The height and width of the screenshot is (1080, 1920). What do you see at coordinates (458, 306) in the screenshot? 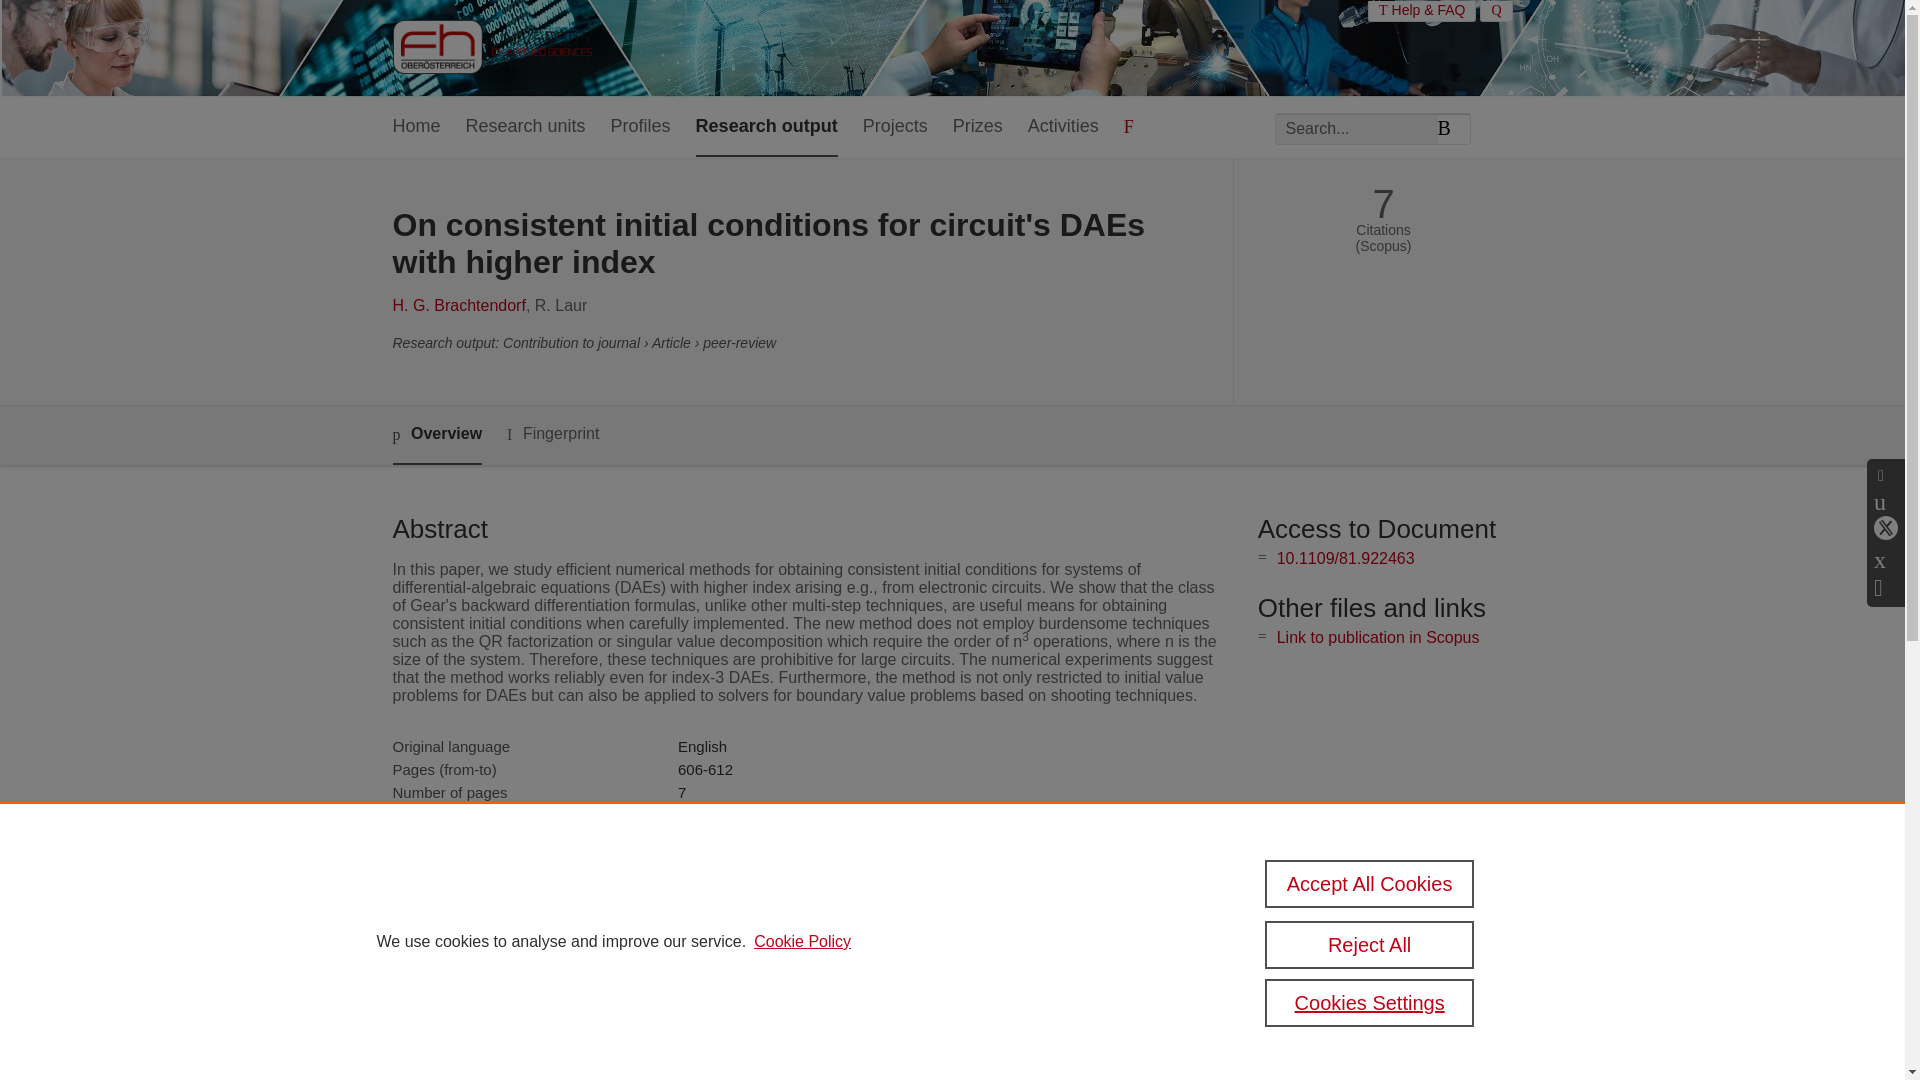
I see `H. G. Brachtendorf` at bounding box center [458, 306].